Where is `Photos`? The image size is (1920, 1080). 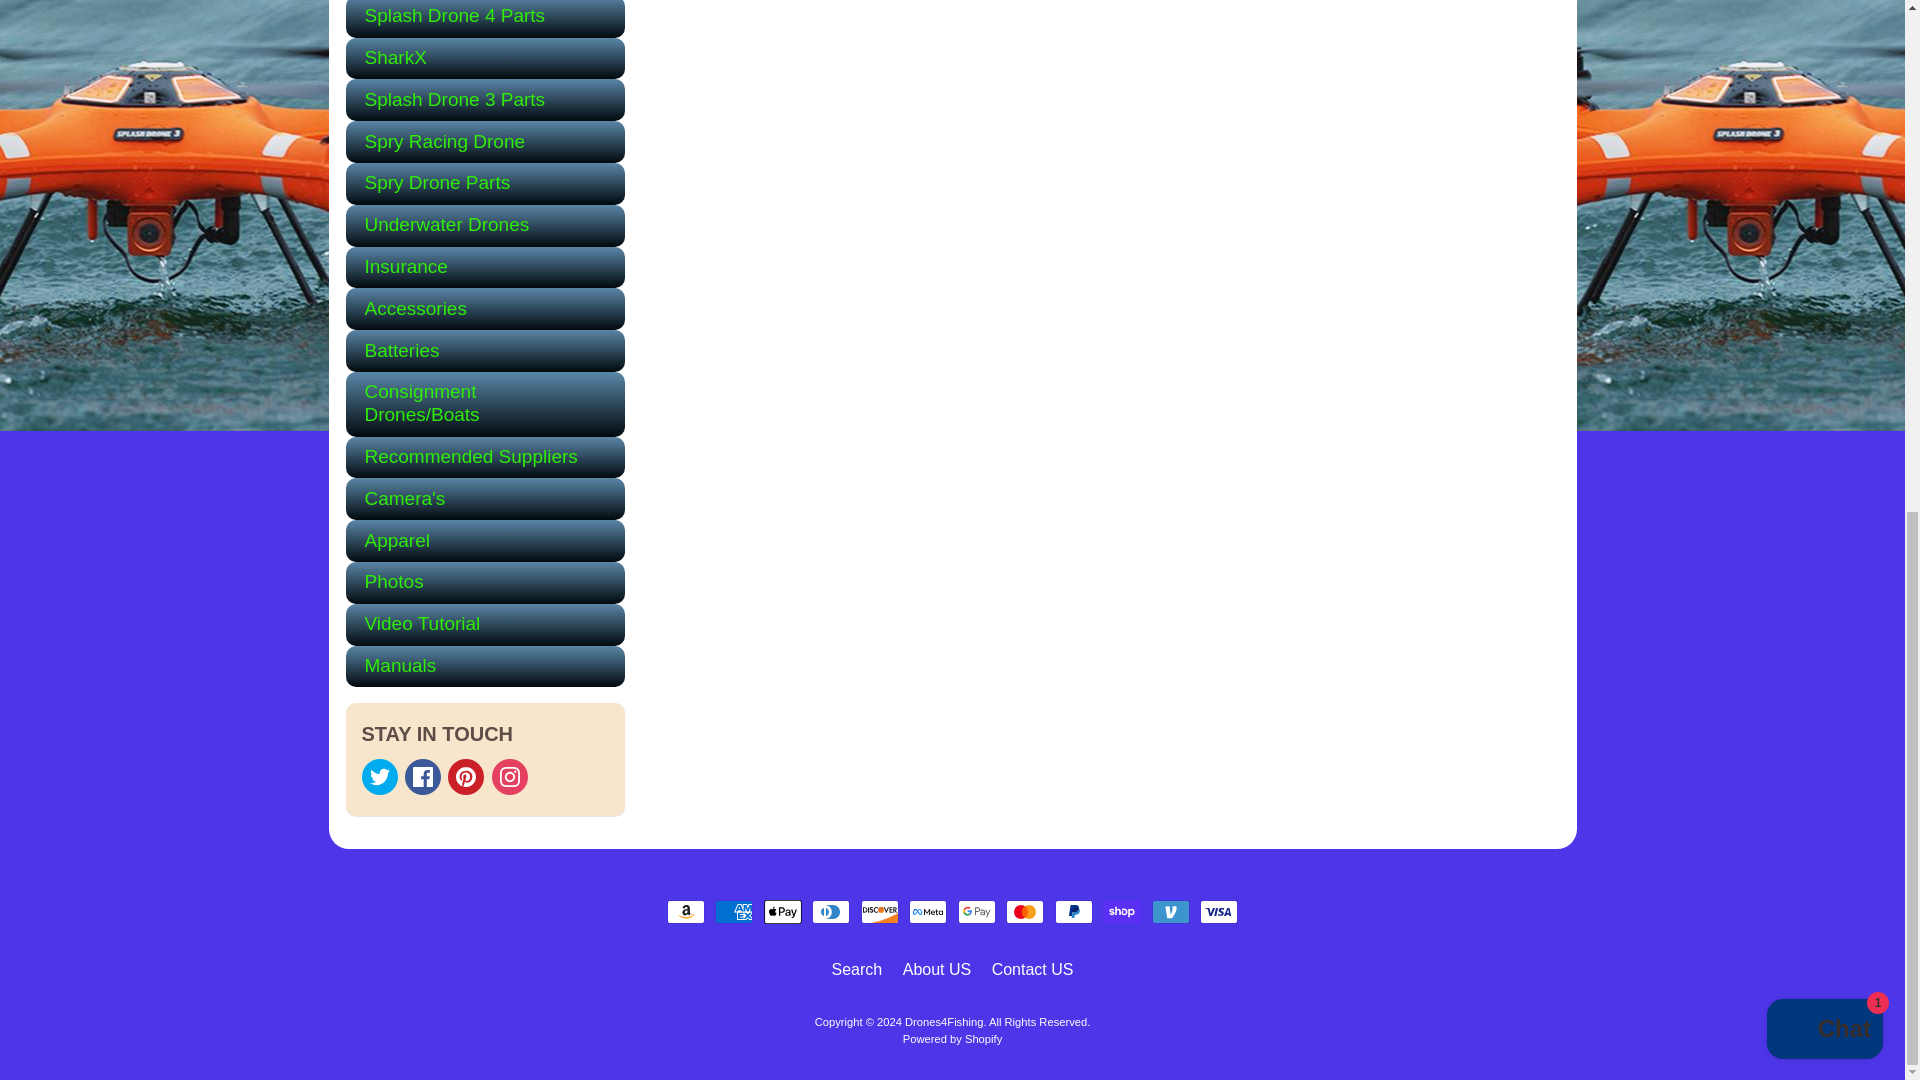 Photos is located at coordinates (485, 582).